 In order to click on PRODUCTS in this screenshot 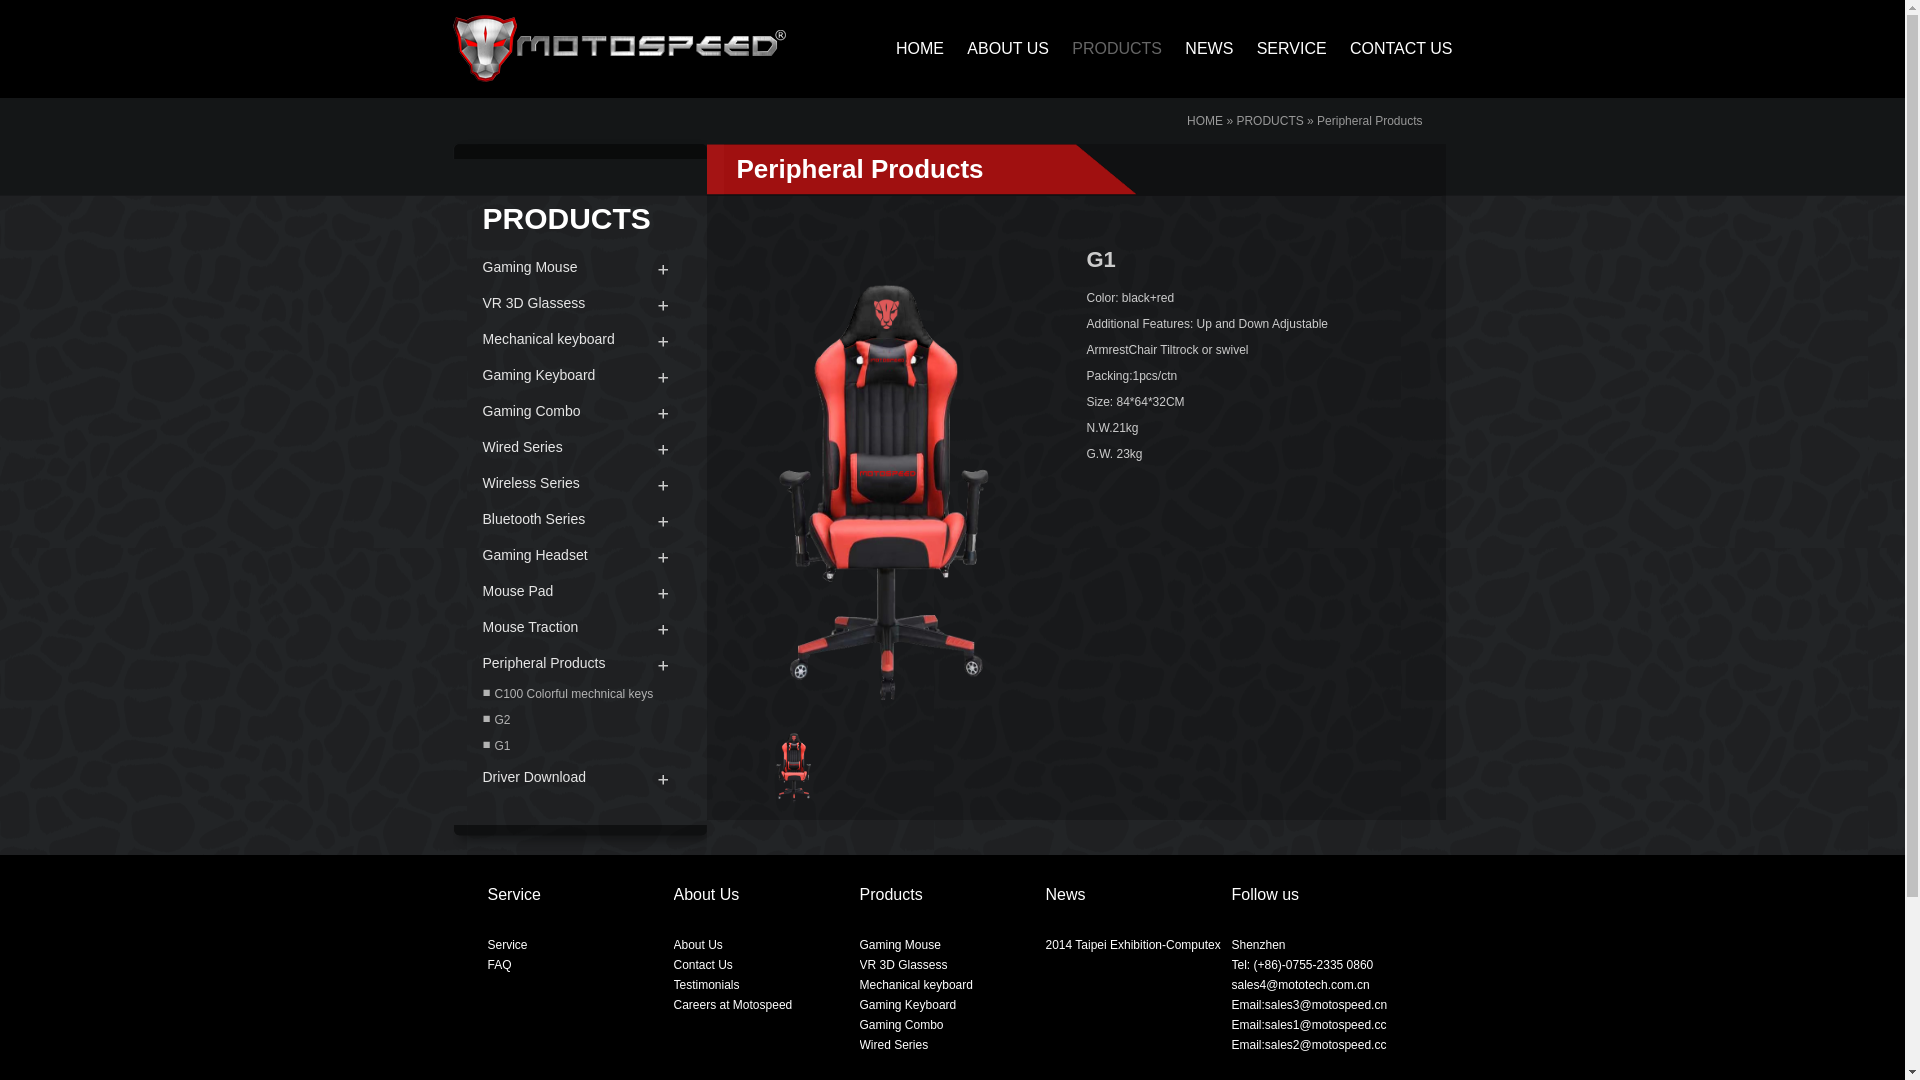, I will do `click(1270, 121)`.